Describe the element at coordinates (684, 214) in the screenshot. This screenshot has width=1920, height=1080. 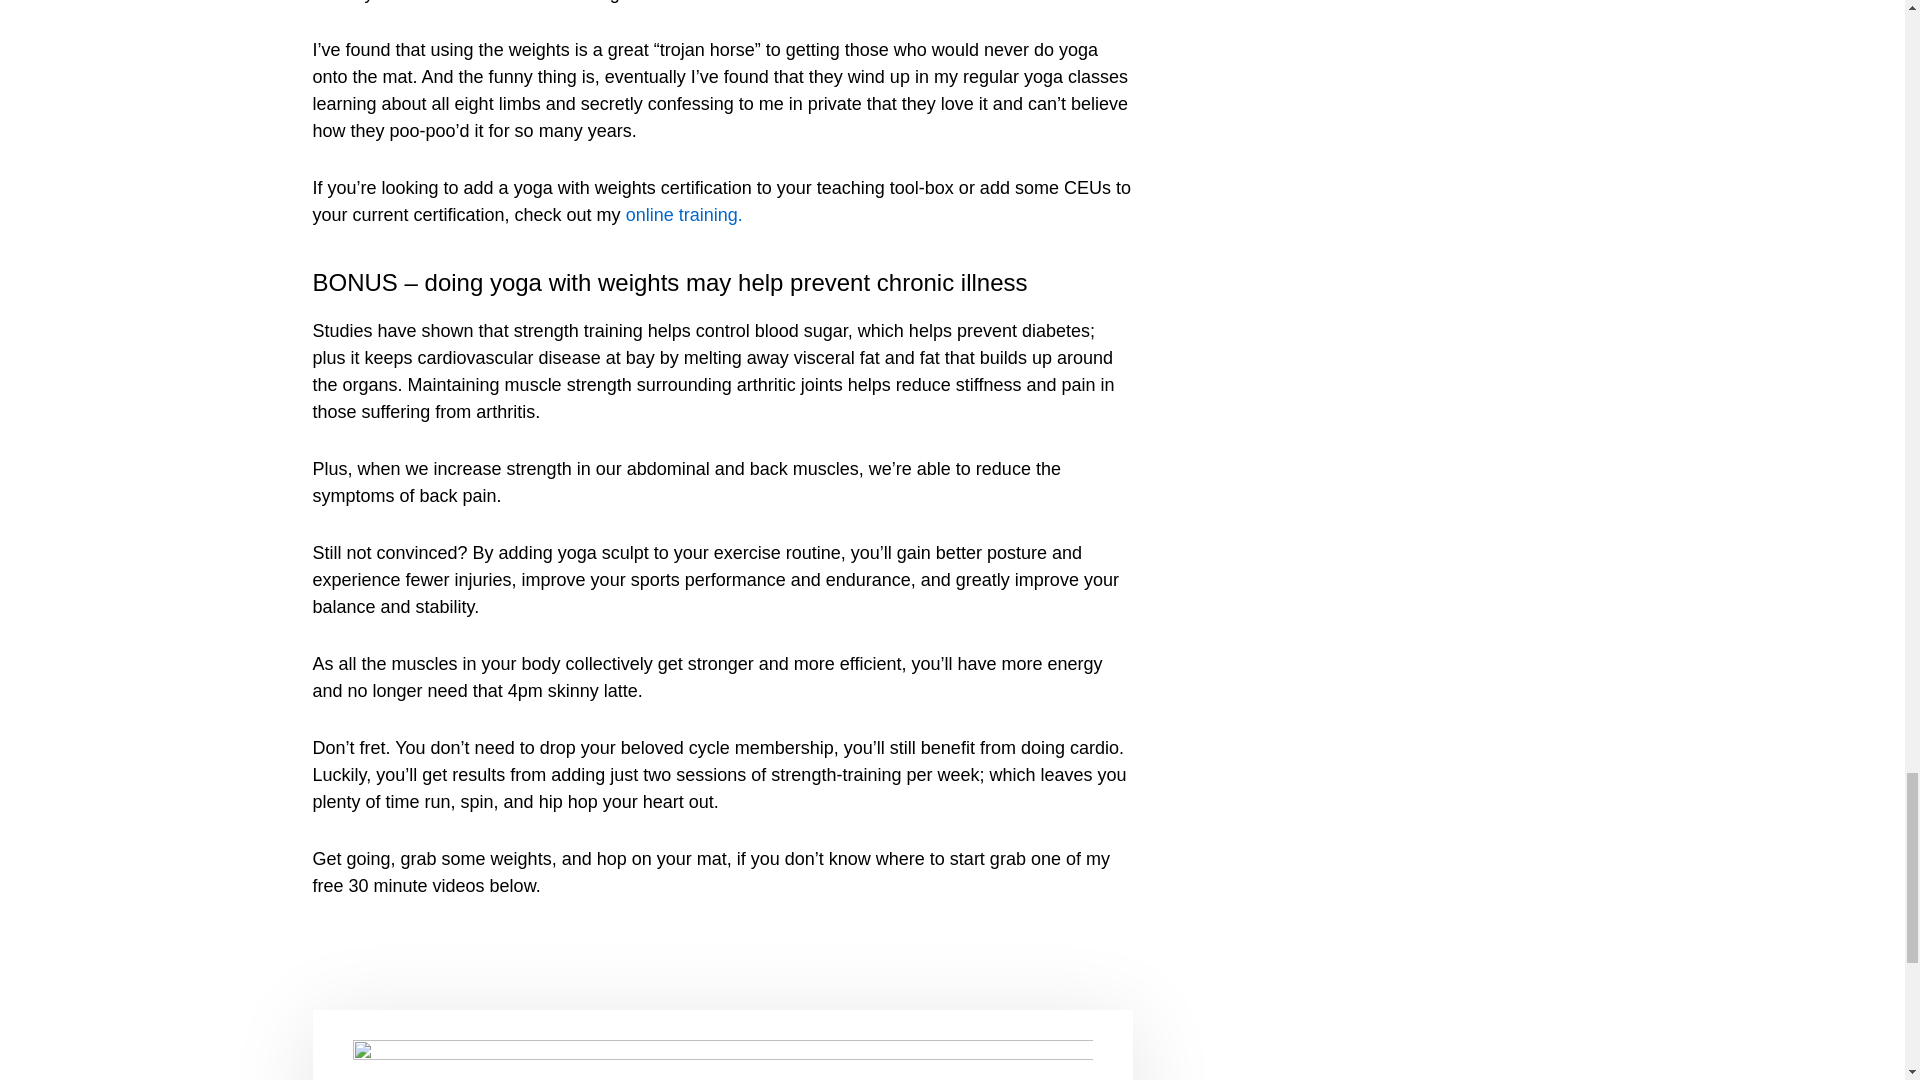
I see `online training.` at that location.